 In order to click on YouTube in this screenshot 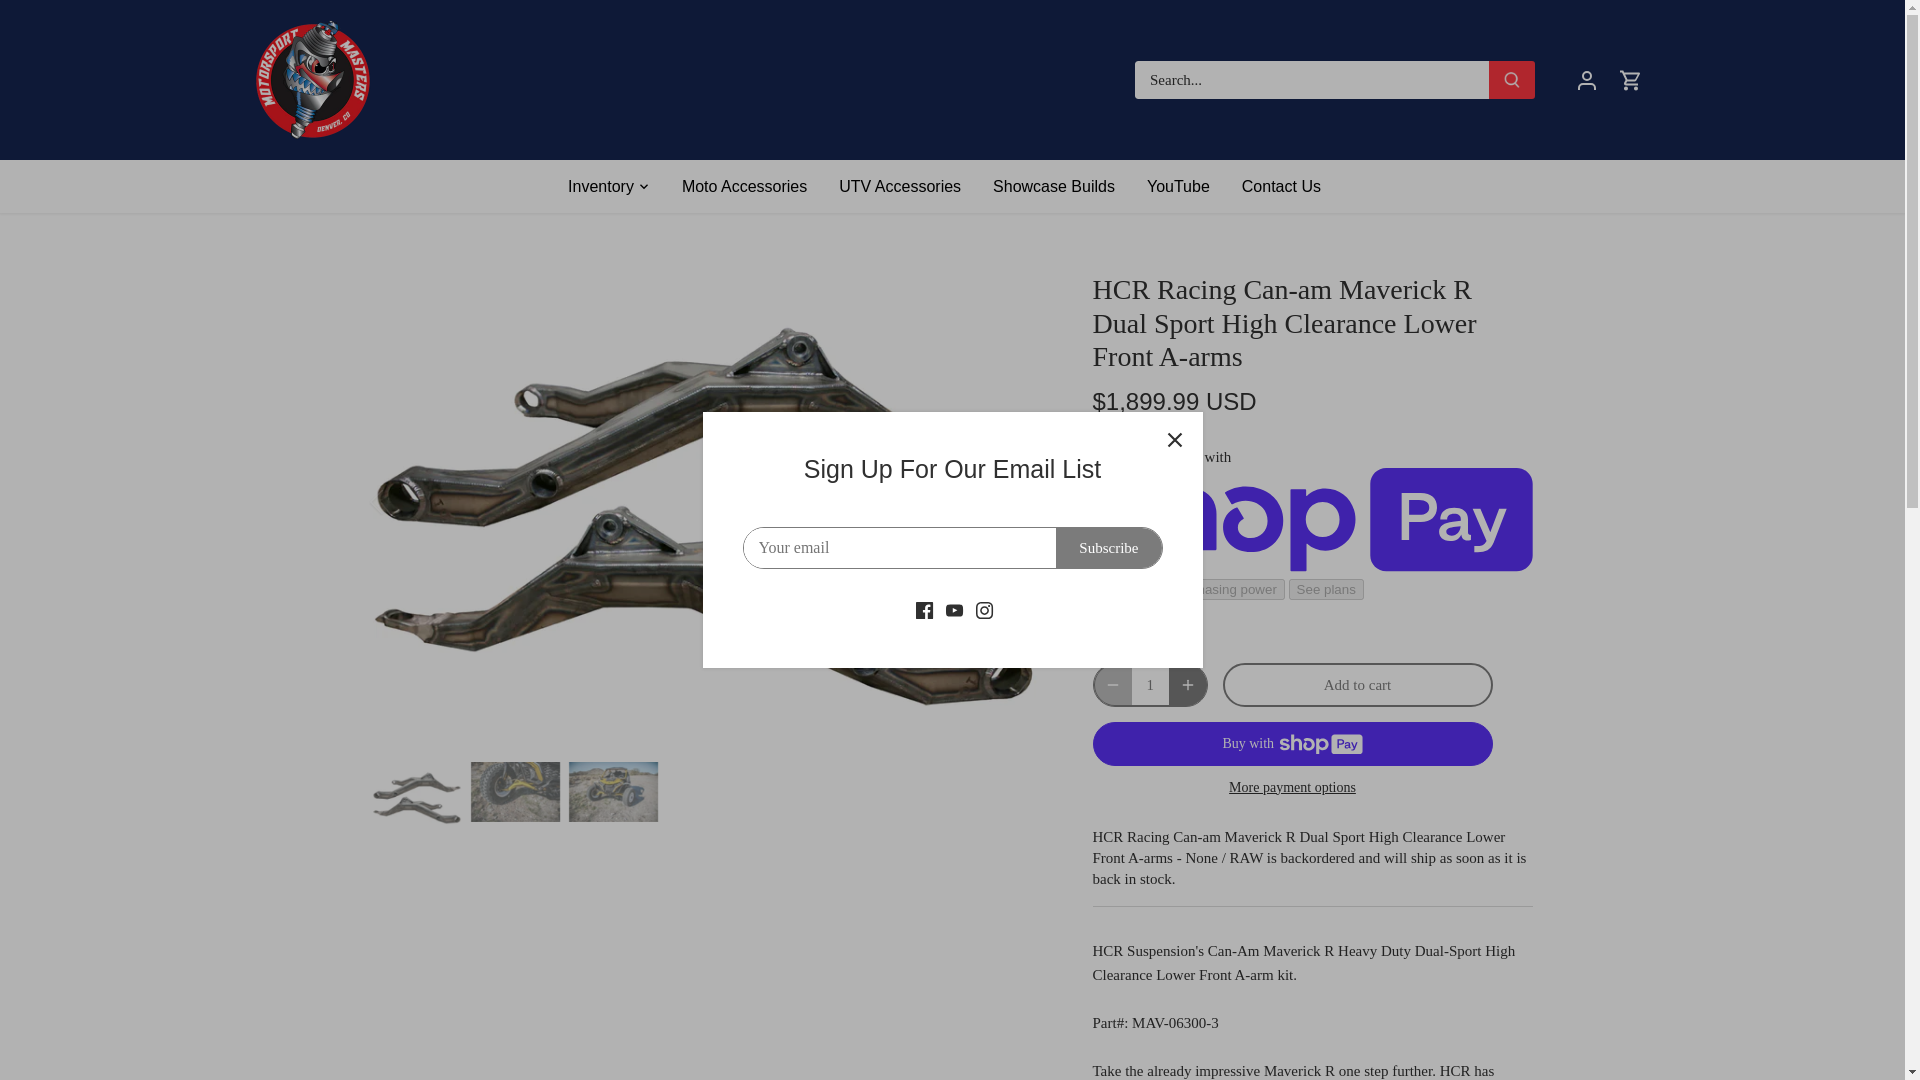, I will do `click(1178, 186)`.